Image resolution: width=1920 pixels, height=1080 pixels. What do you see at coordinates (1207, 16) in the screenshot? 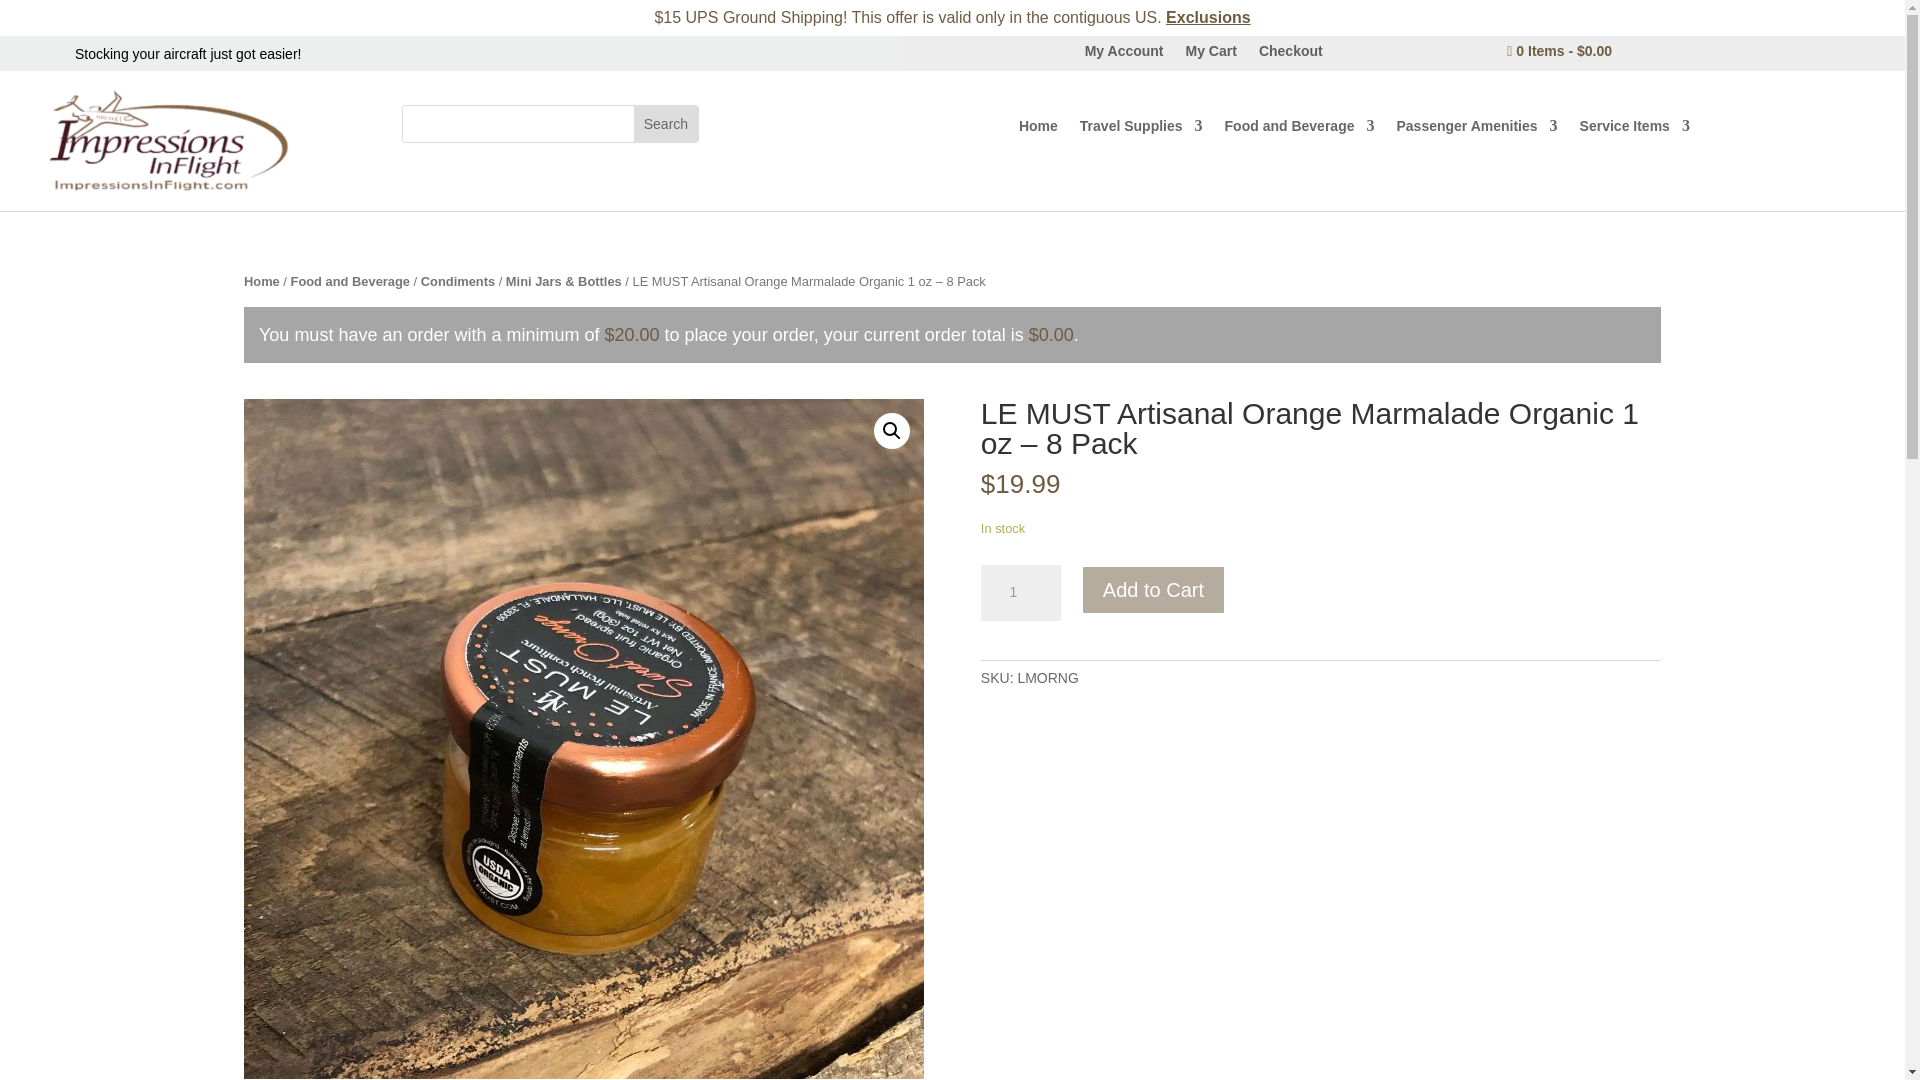
I see `Exclusions` at bounding box center [1207, 16].